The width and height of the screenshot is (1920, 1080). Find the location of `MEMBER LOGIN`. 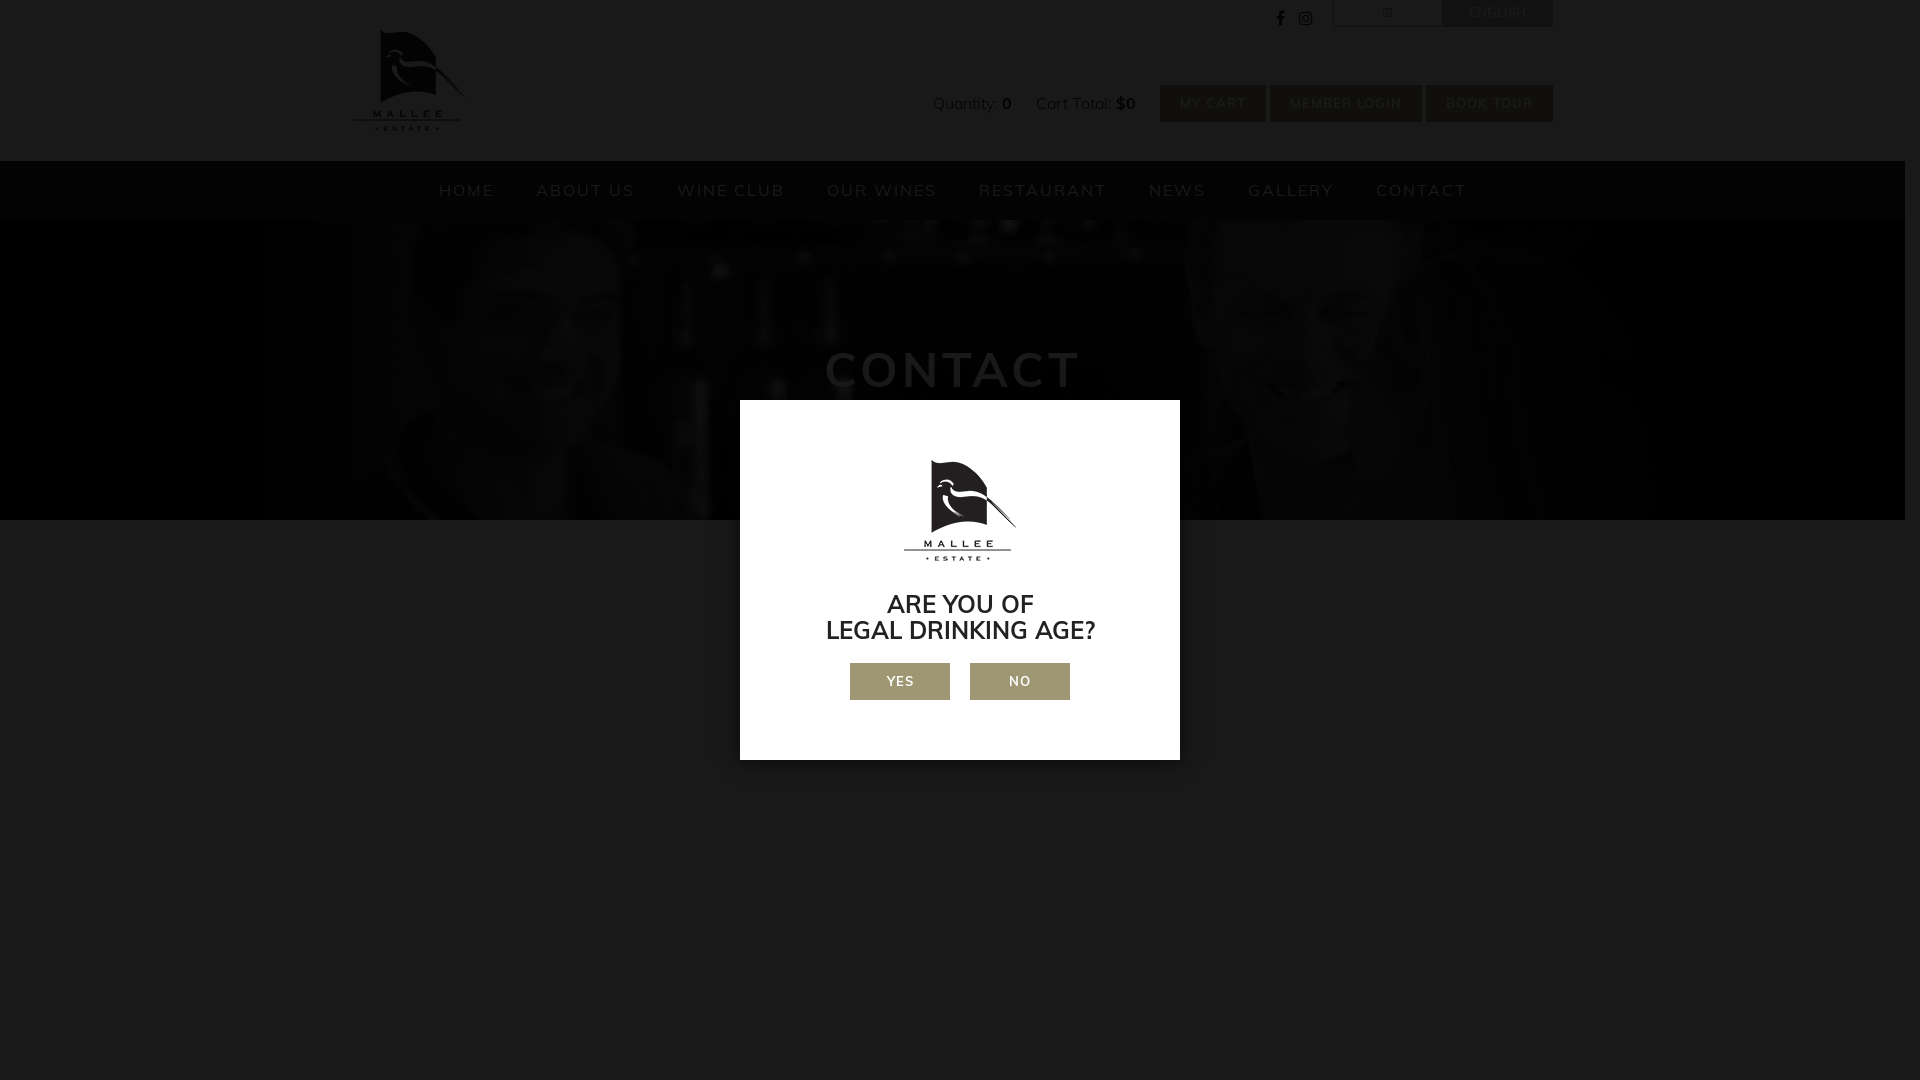

MEMBER LOGIN is located at coordinates (1346, 104).